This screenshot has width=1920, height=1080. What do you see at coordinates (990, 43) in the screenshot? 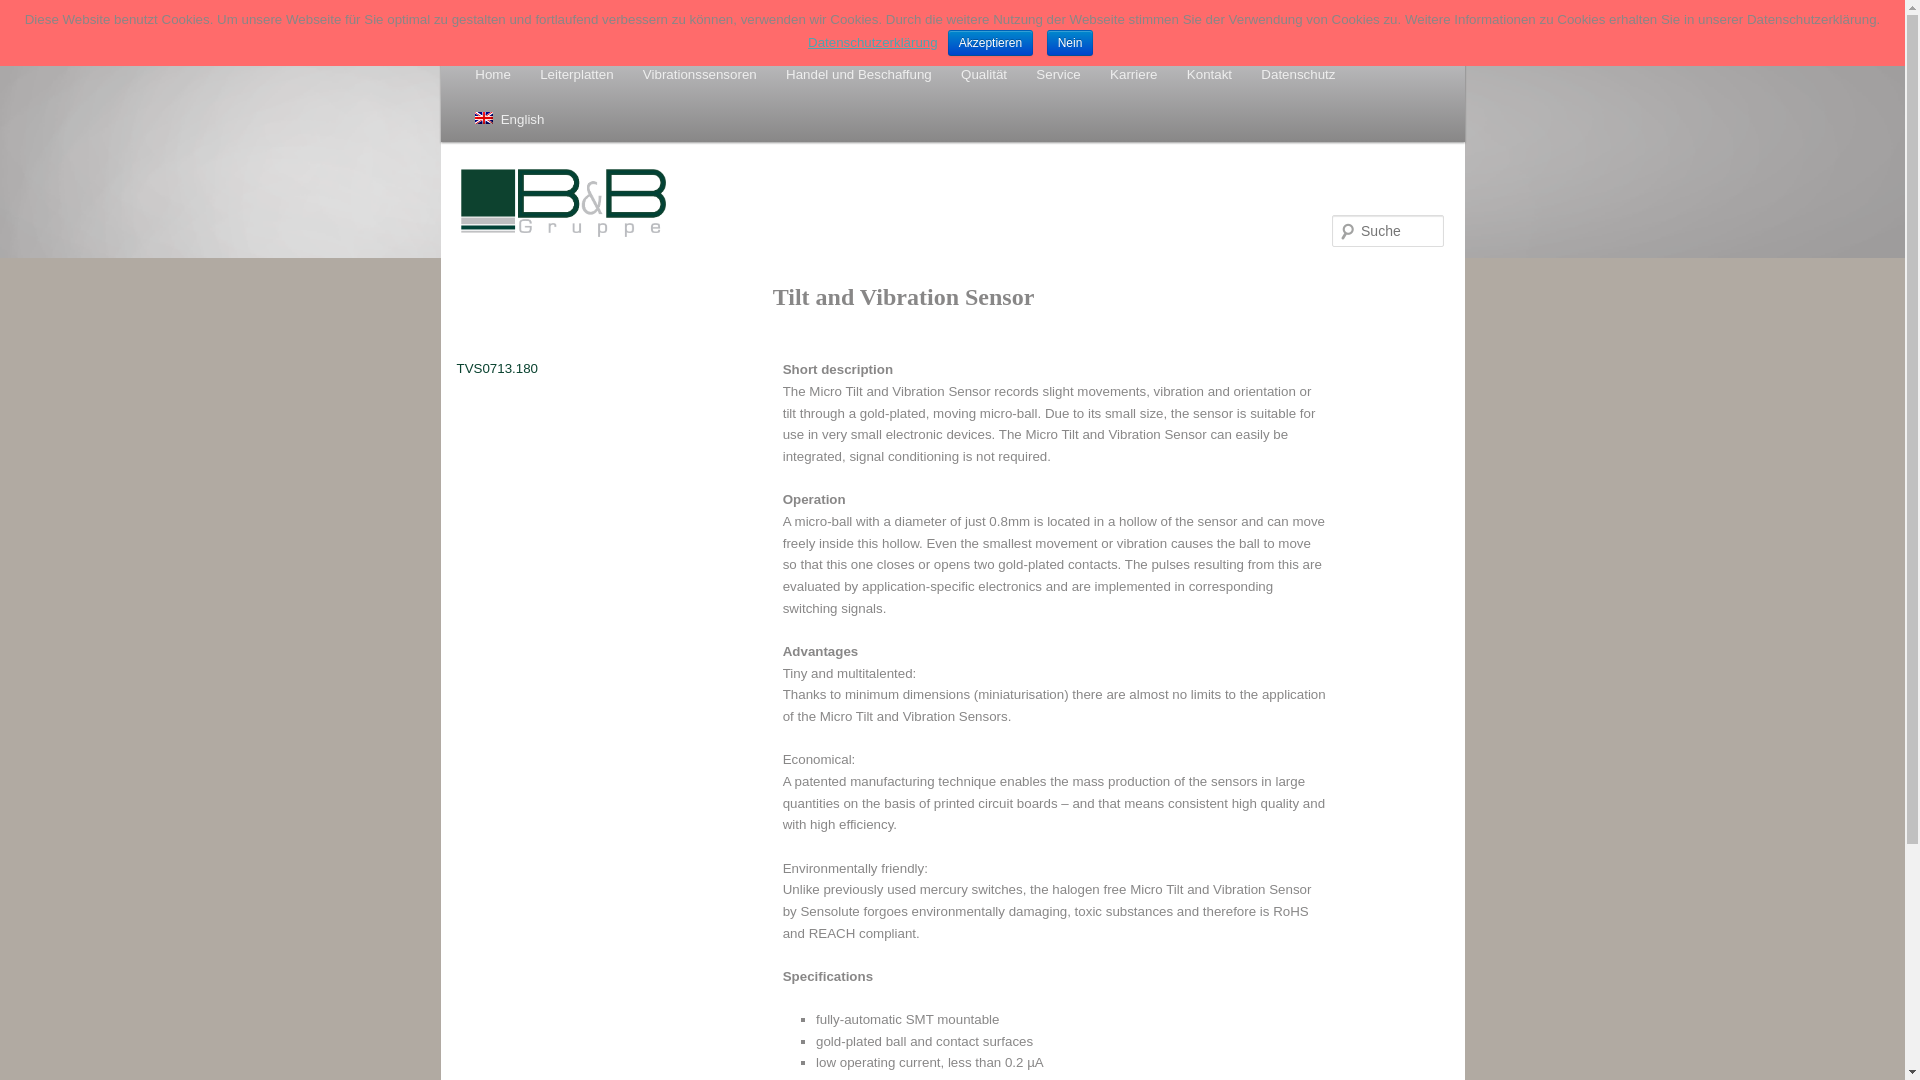
I see `Akzeptieren` at bounding box center [990, 43].